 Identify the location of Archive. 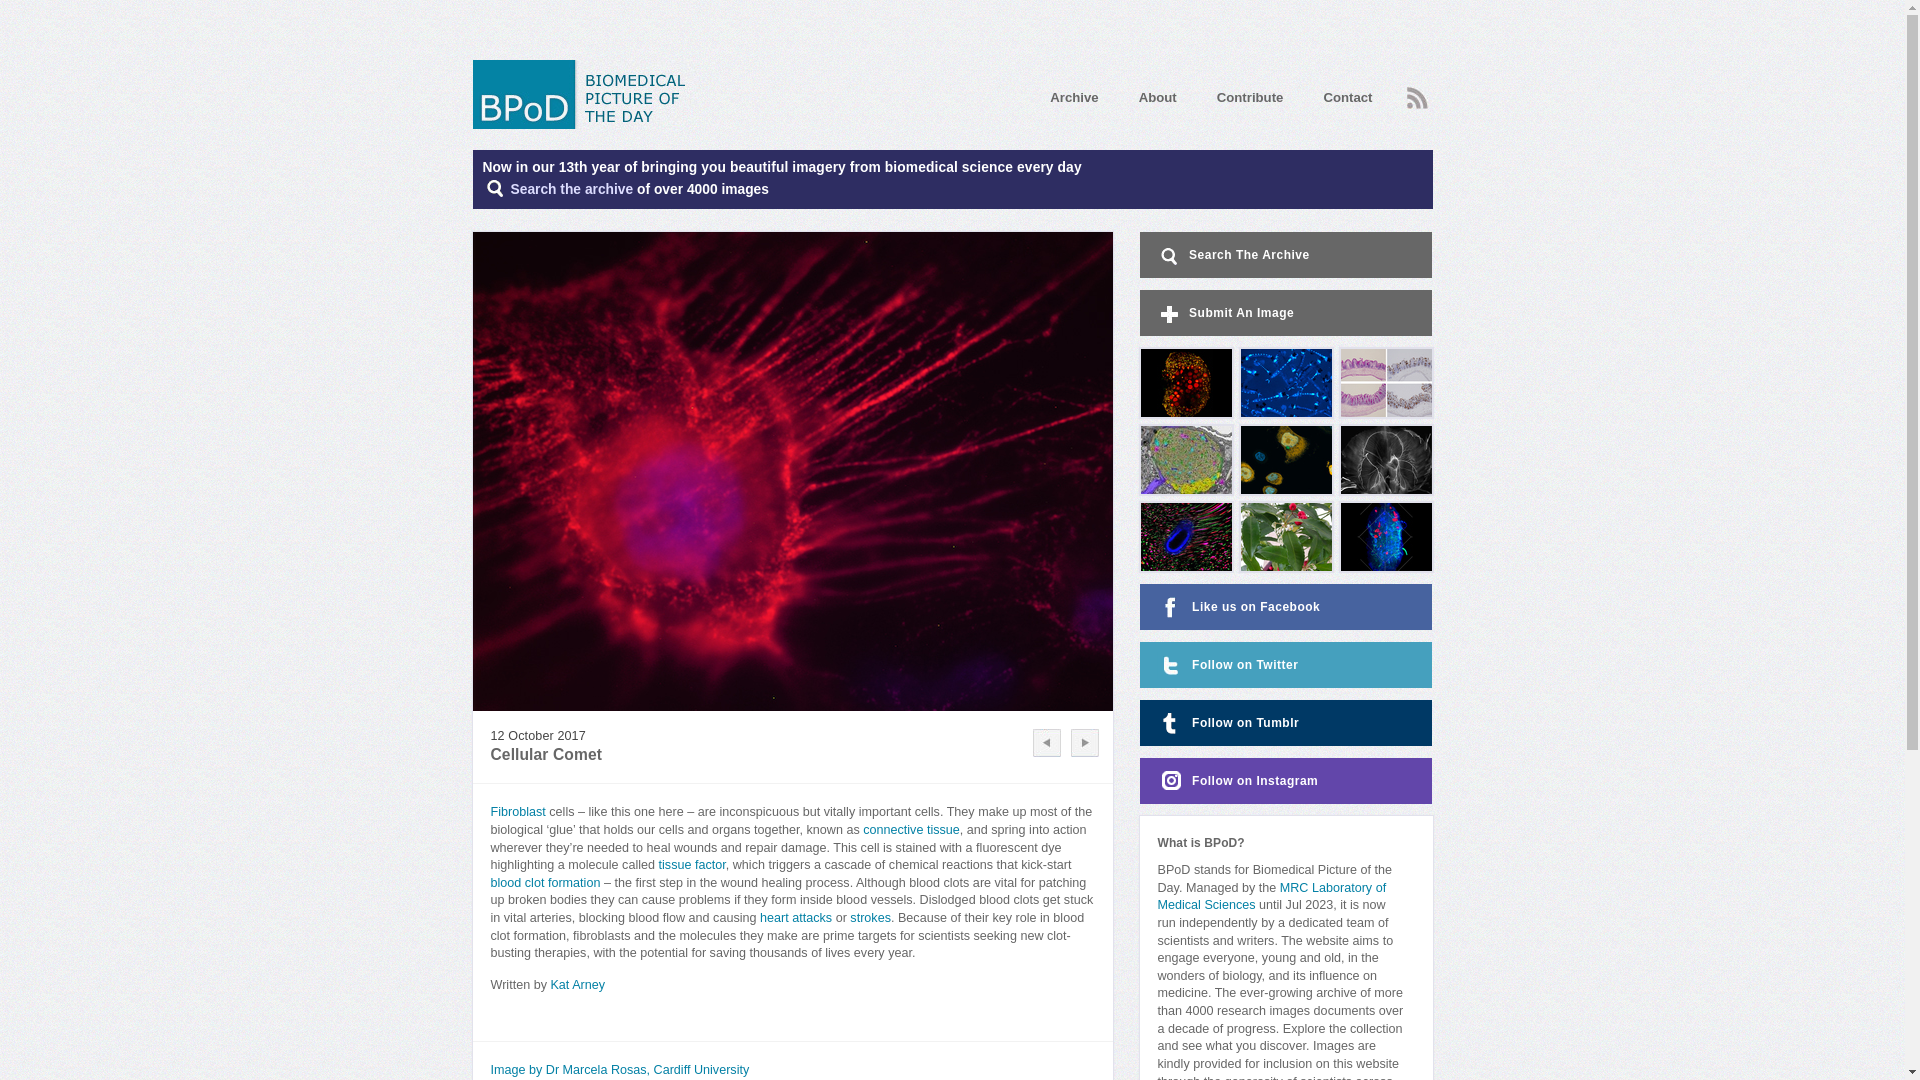
(1074, 96).